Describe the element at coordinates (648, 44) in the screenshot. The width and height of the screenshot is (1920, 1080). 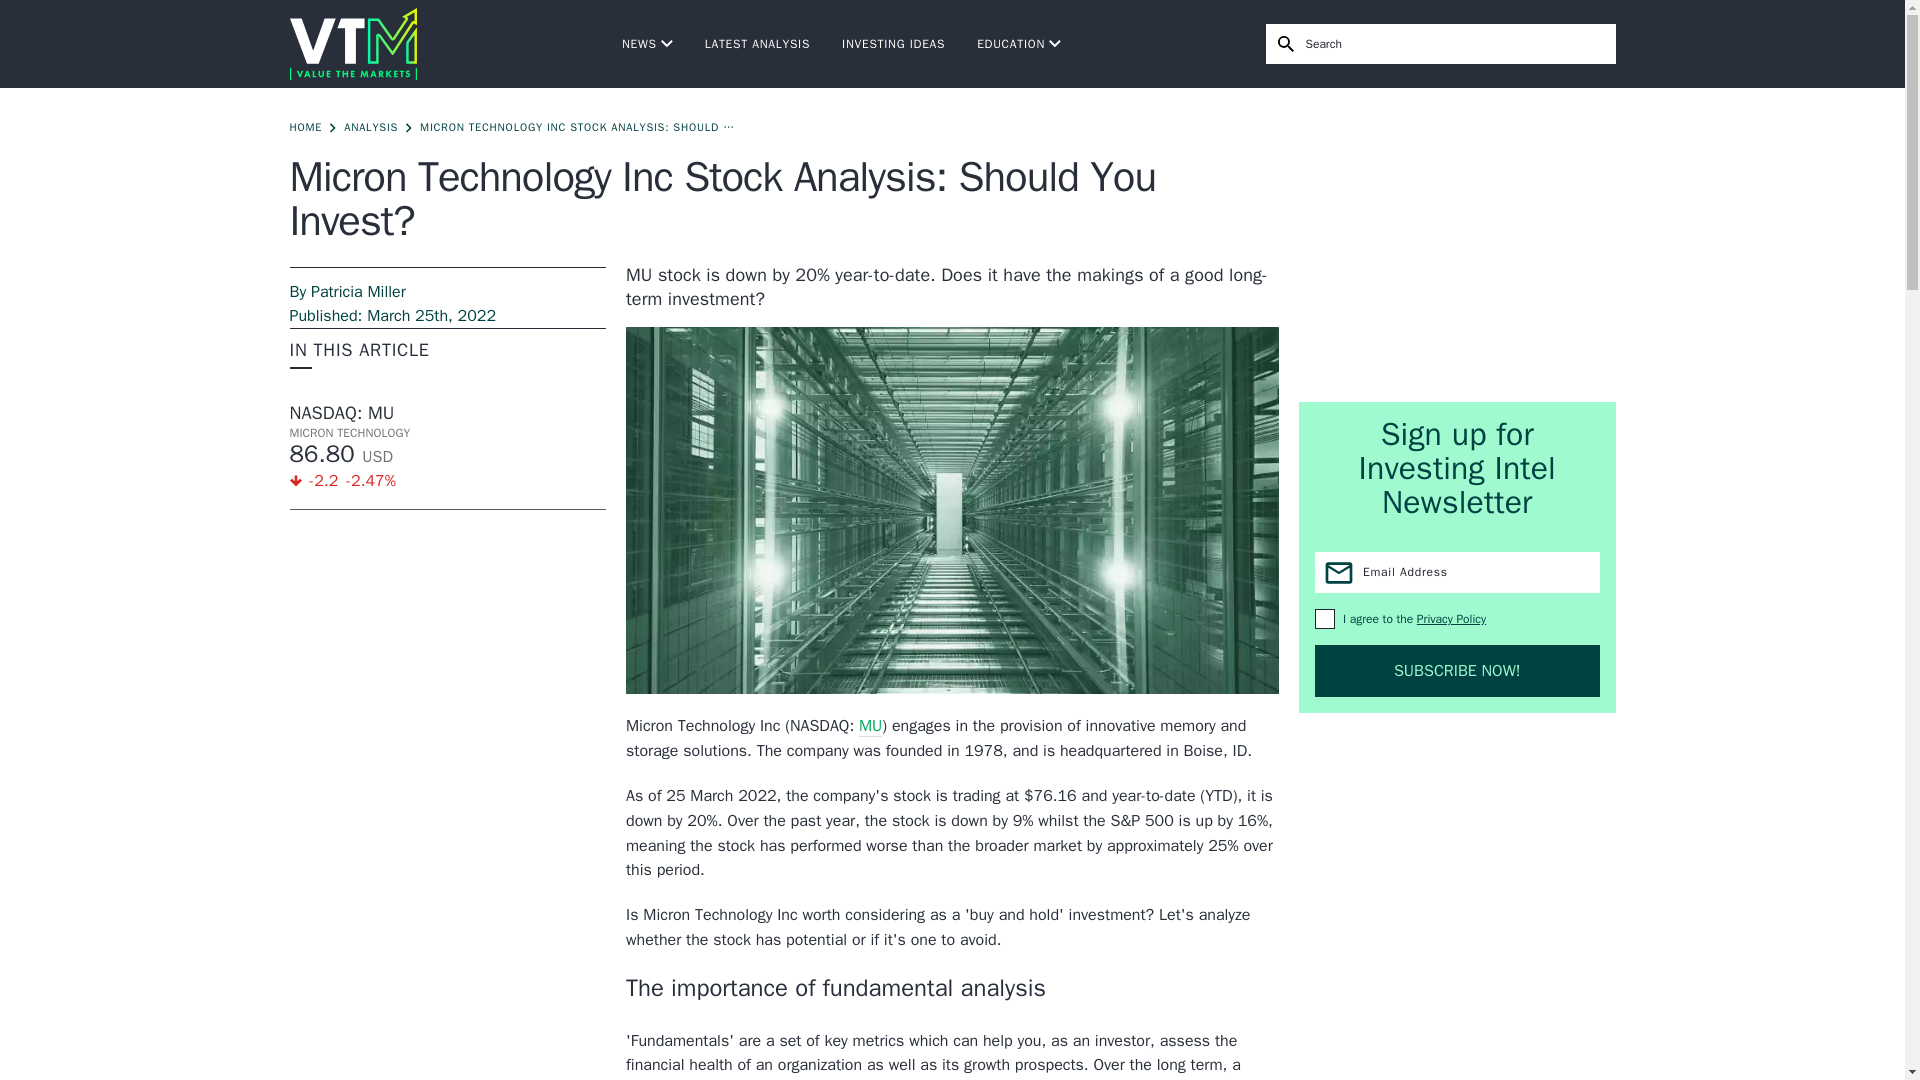
I see `NEWS` at that location.